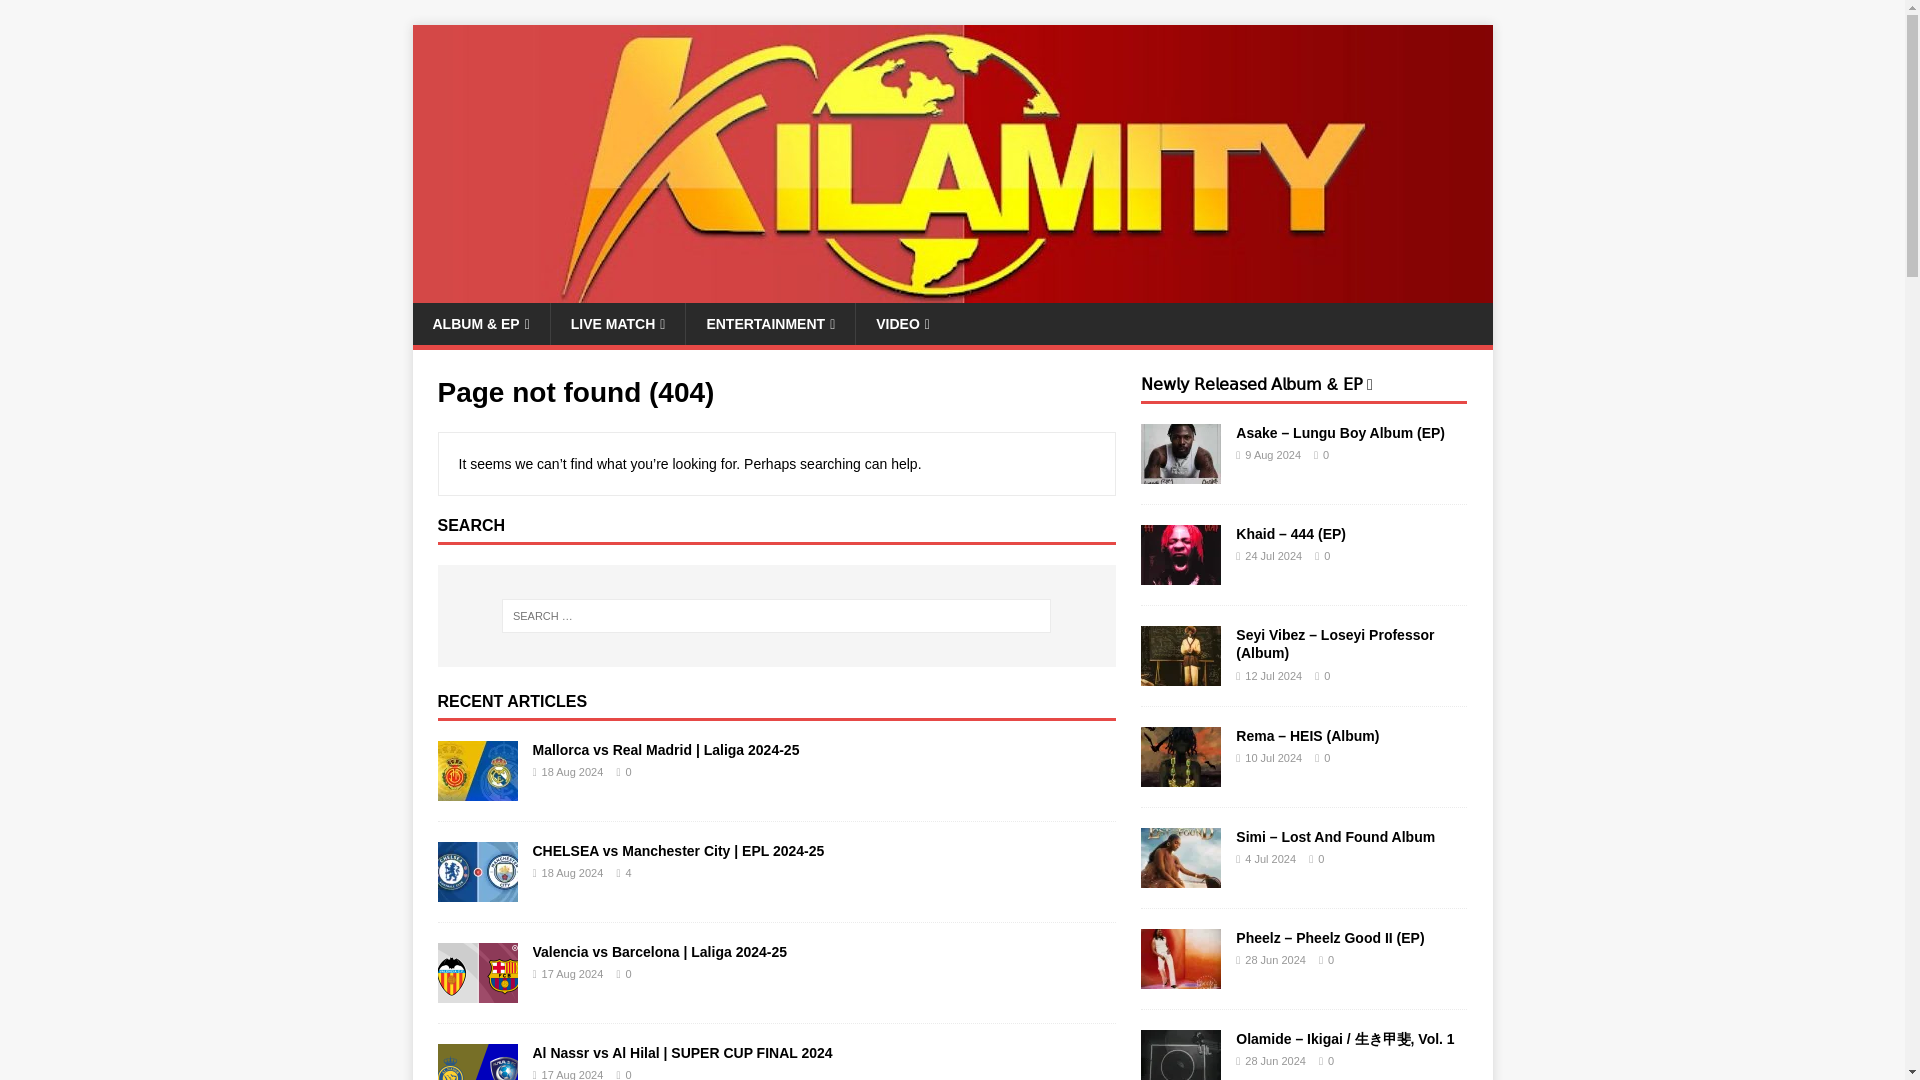 The height and width of the screenshot is (1080, 1920). What do you see at coordinates (74, 16) in the screenshot?
I see `Search` at bounding box center [74, 16].